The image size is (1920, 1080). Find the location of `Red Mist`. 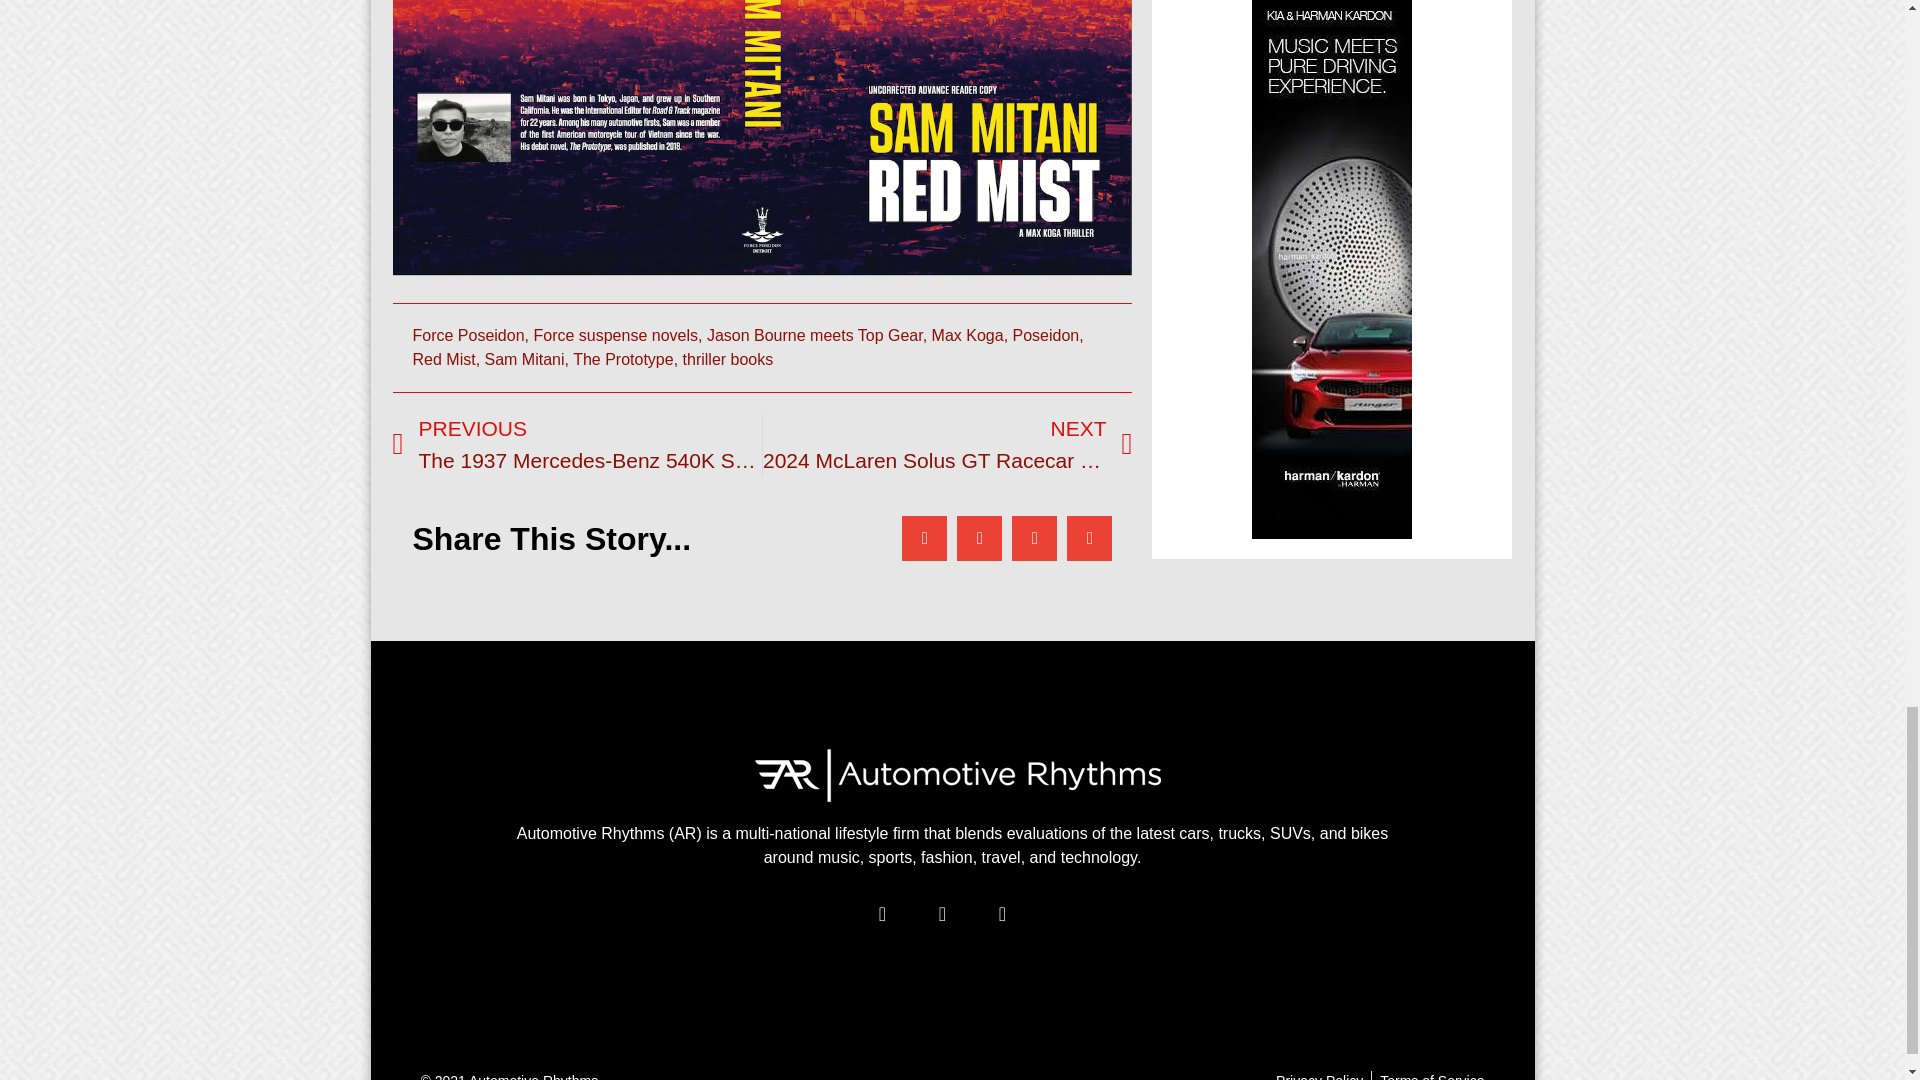

Red Mist is located at coordinates (443, 360).